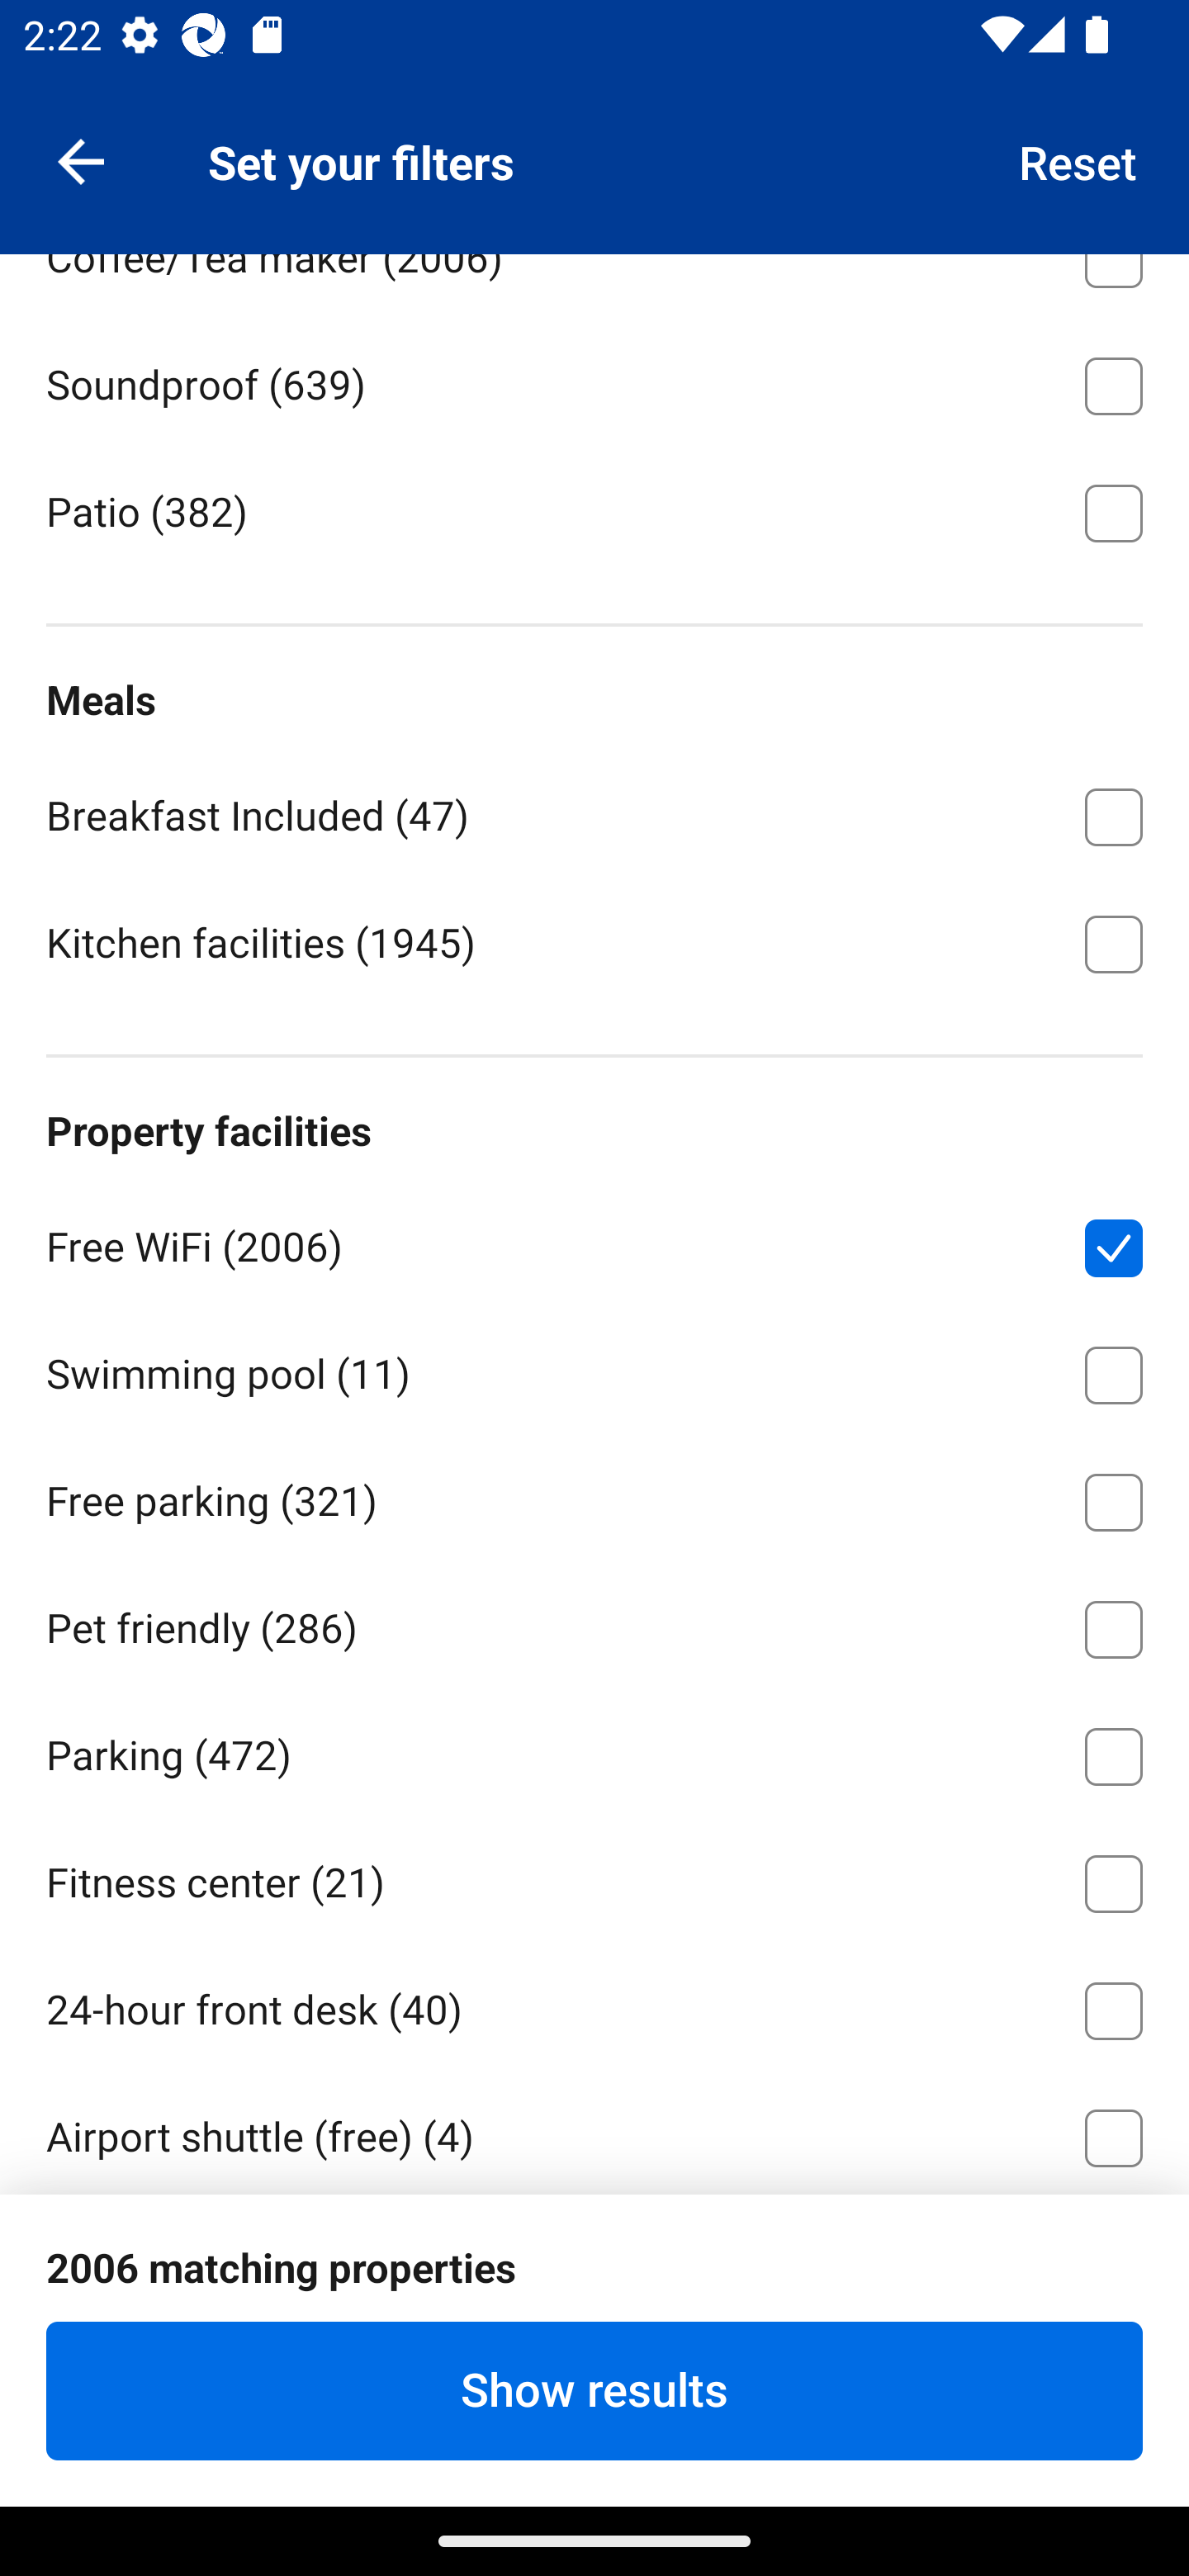 This screenshot has height=2576, width=1189. What do you see at coordinates (594, 1369) in the screenshot?
I see `Swimming pool ⁦(11)` at bounding box center [594, 1369].